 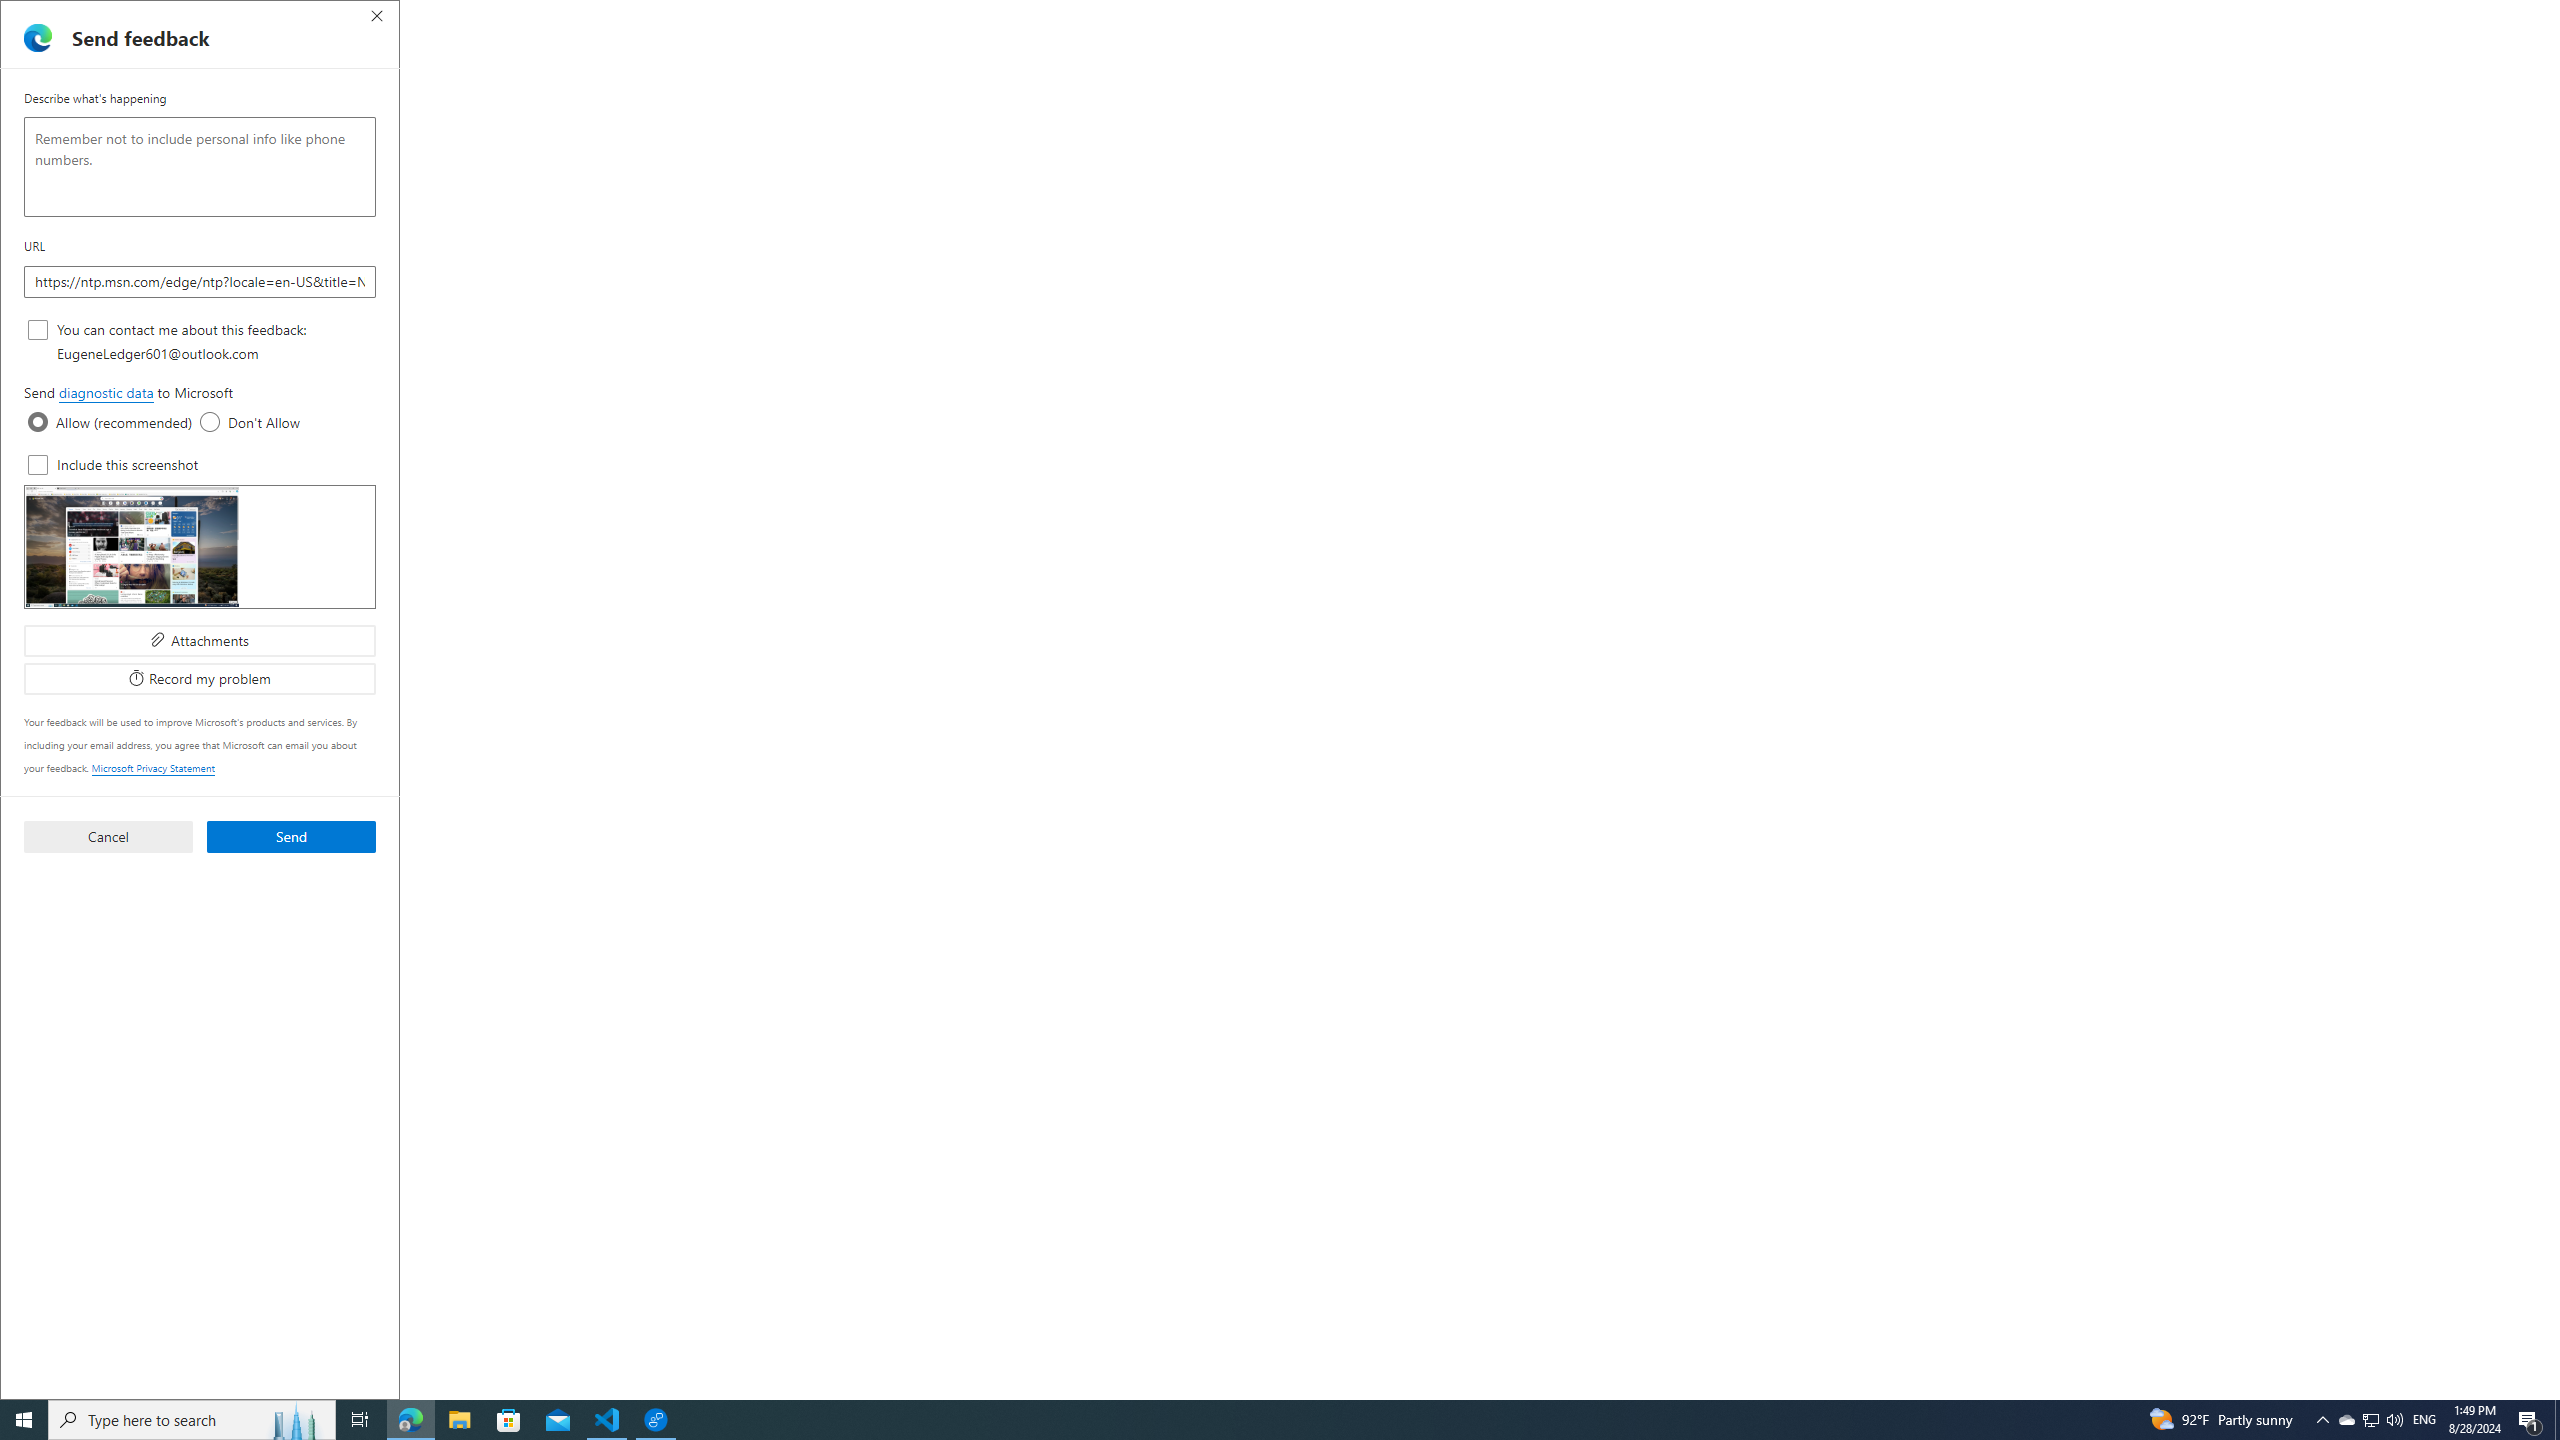 What do you see at coordinates (1135, 96) in the screenshot?
I see `Privacy Statement` at bounding box center [1135, 96].